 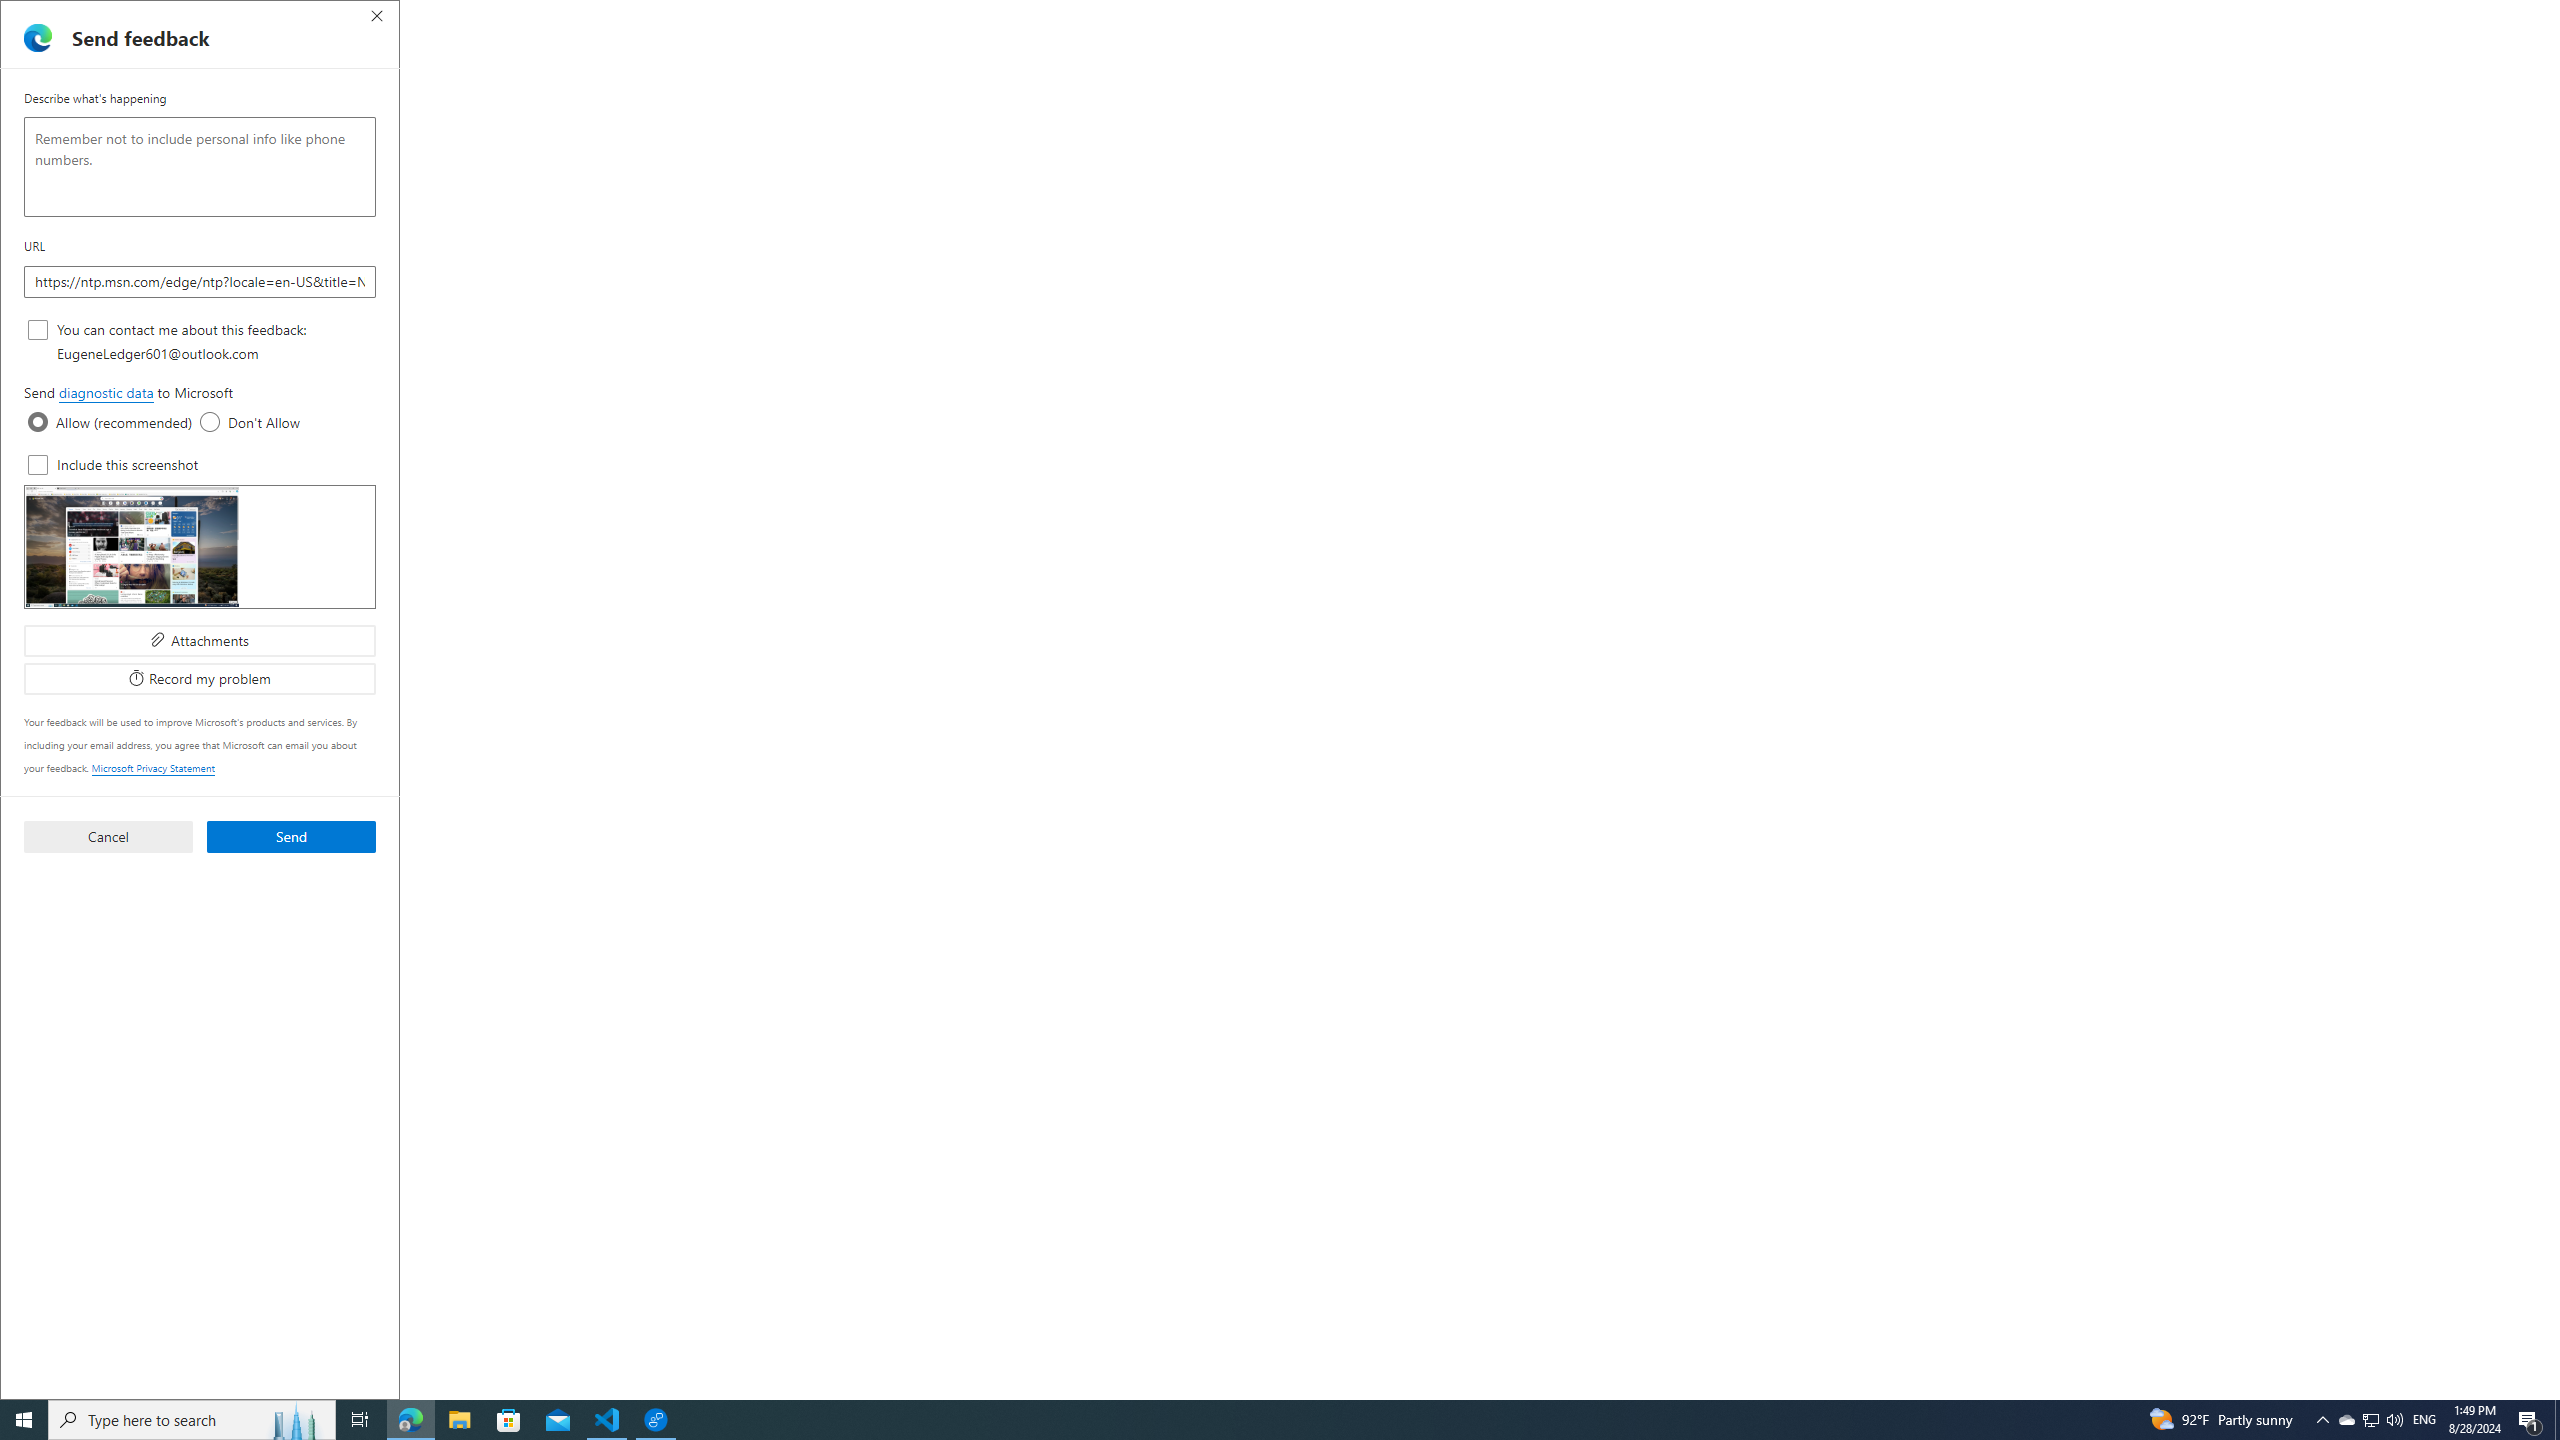 What do you see at coordinates (1135, 96) in the screenshot?
I see `Privacy Statement` at bounding box center [1135, 96].